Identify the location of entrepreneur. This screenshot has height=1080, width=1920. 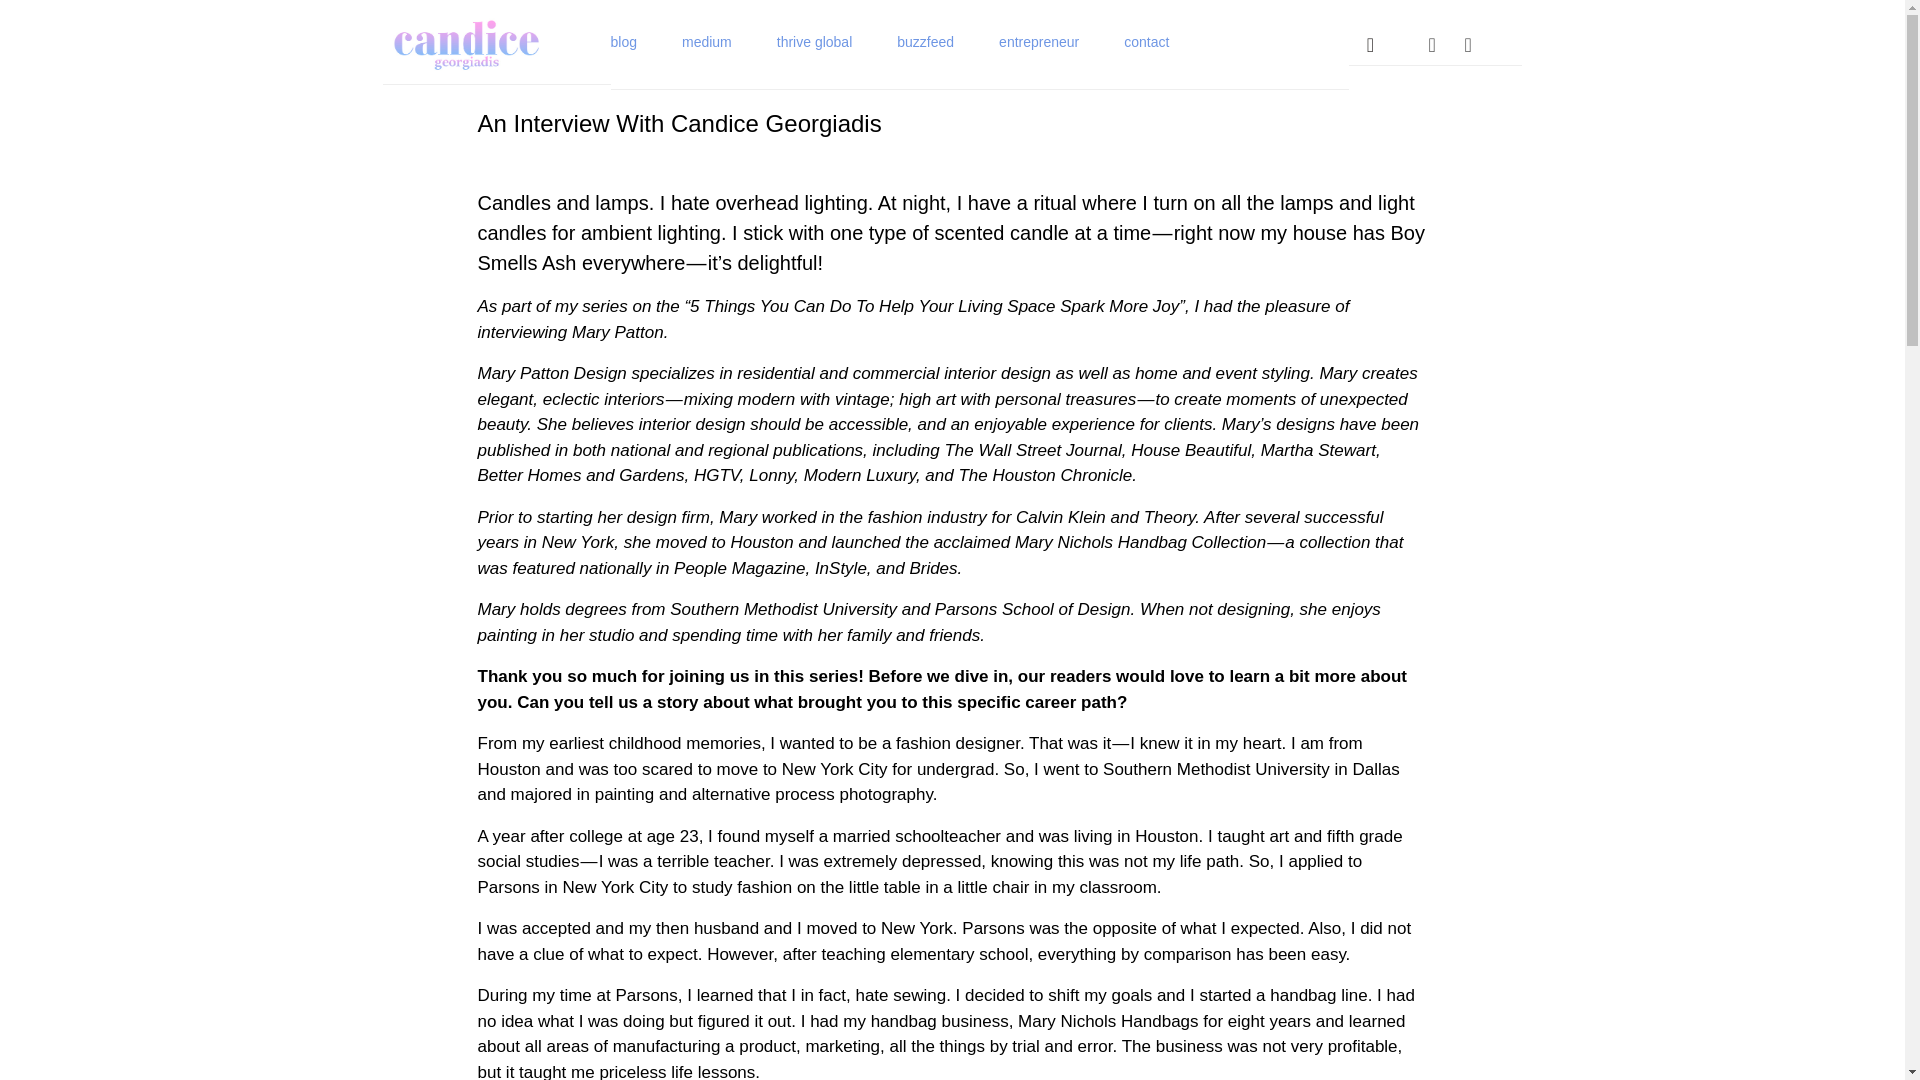
(1038, 44).